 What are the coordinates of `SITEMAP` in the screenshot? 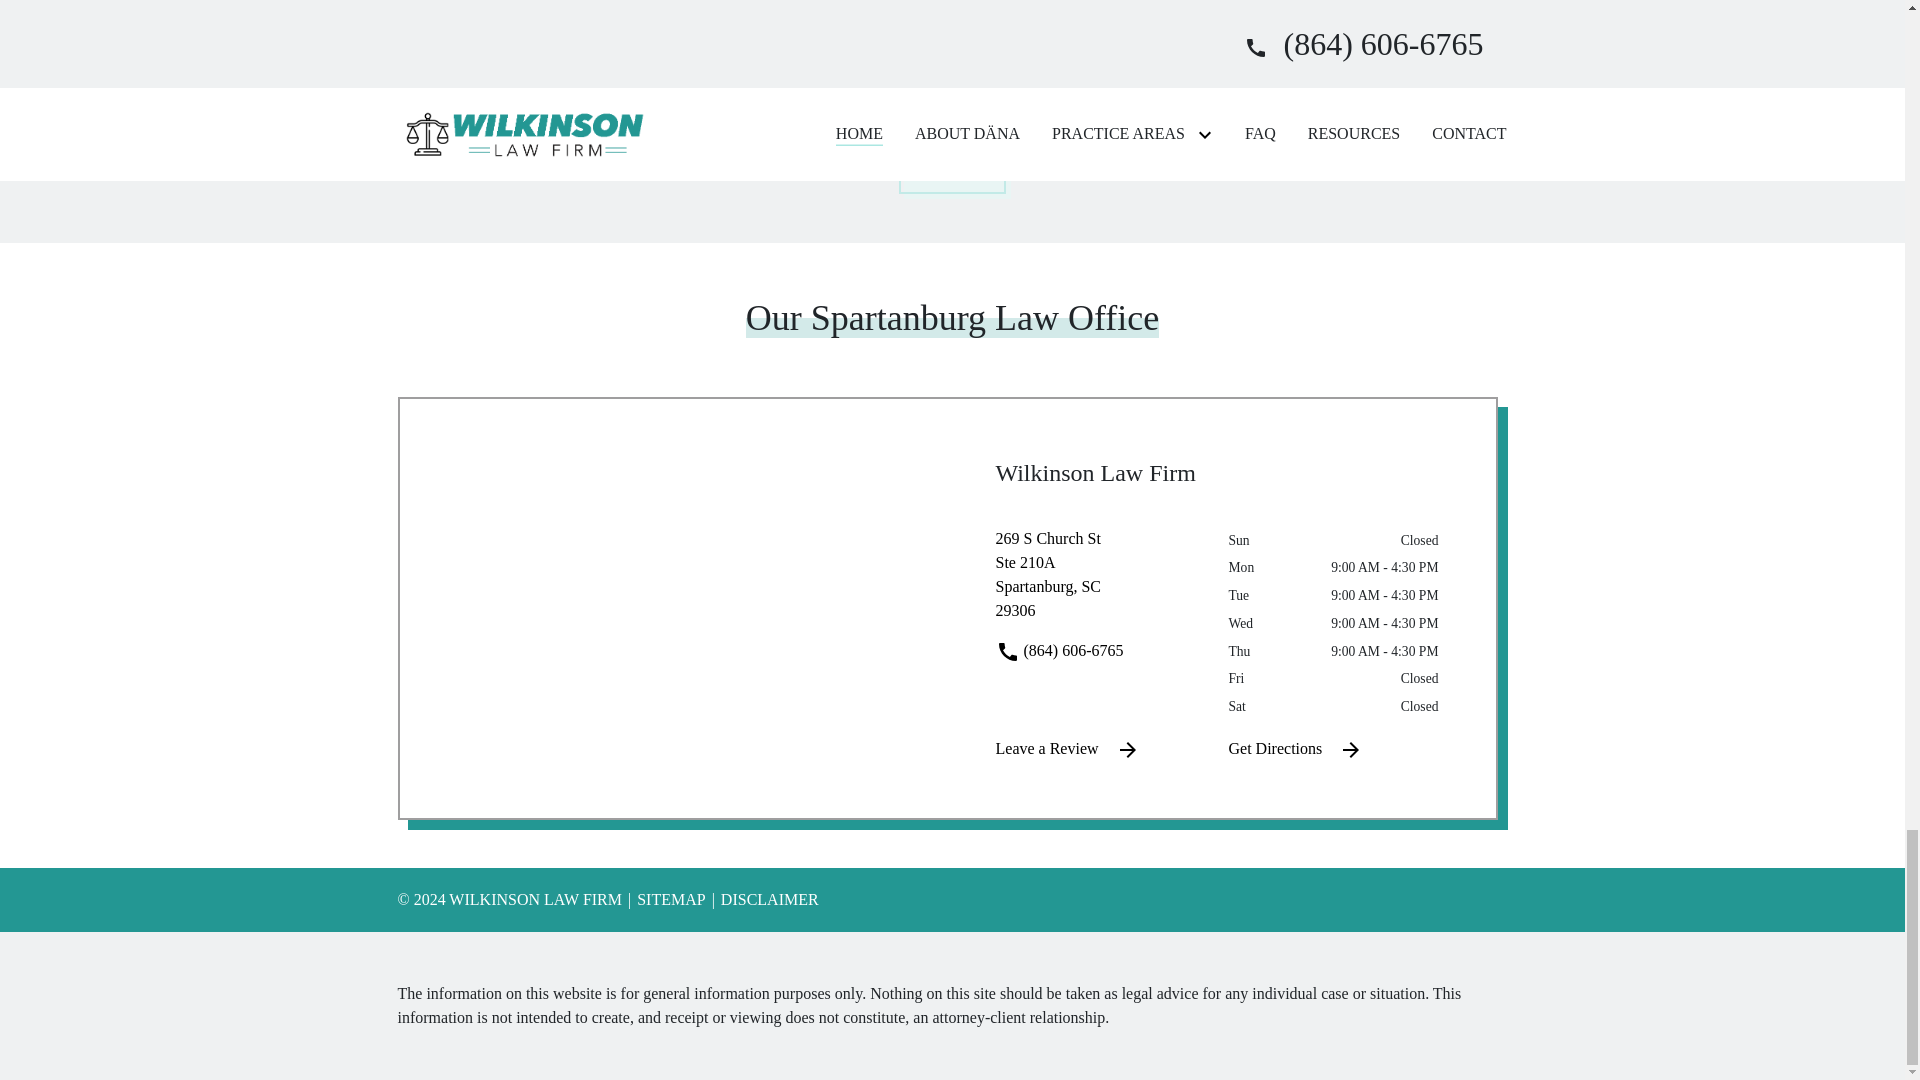 It's located at (952, 166).